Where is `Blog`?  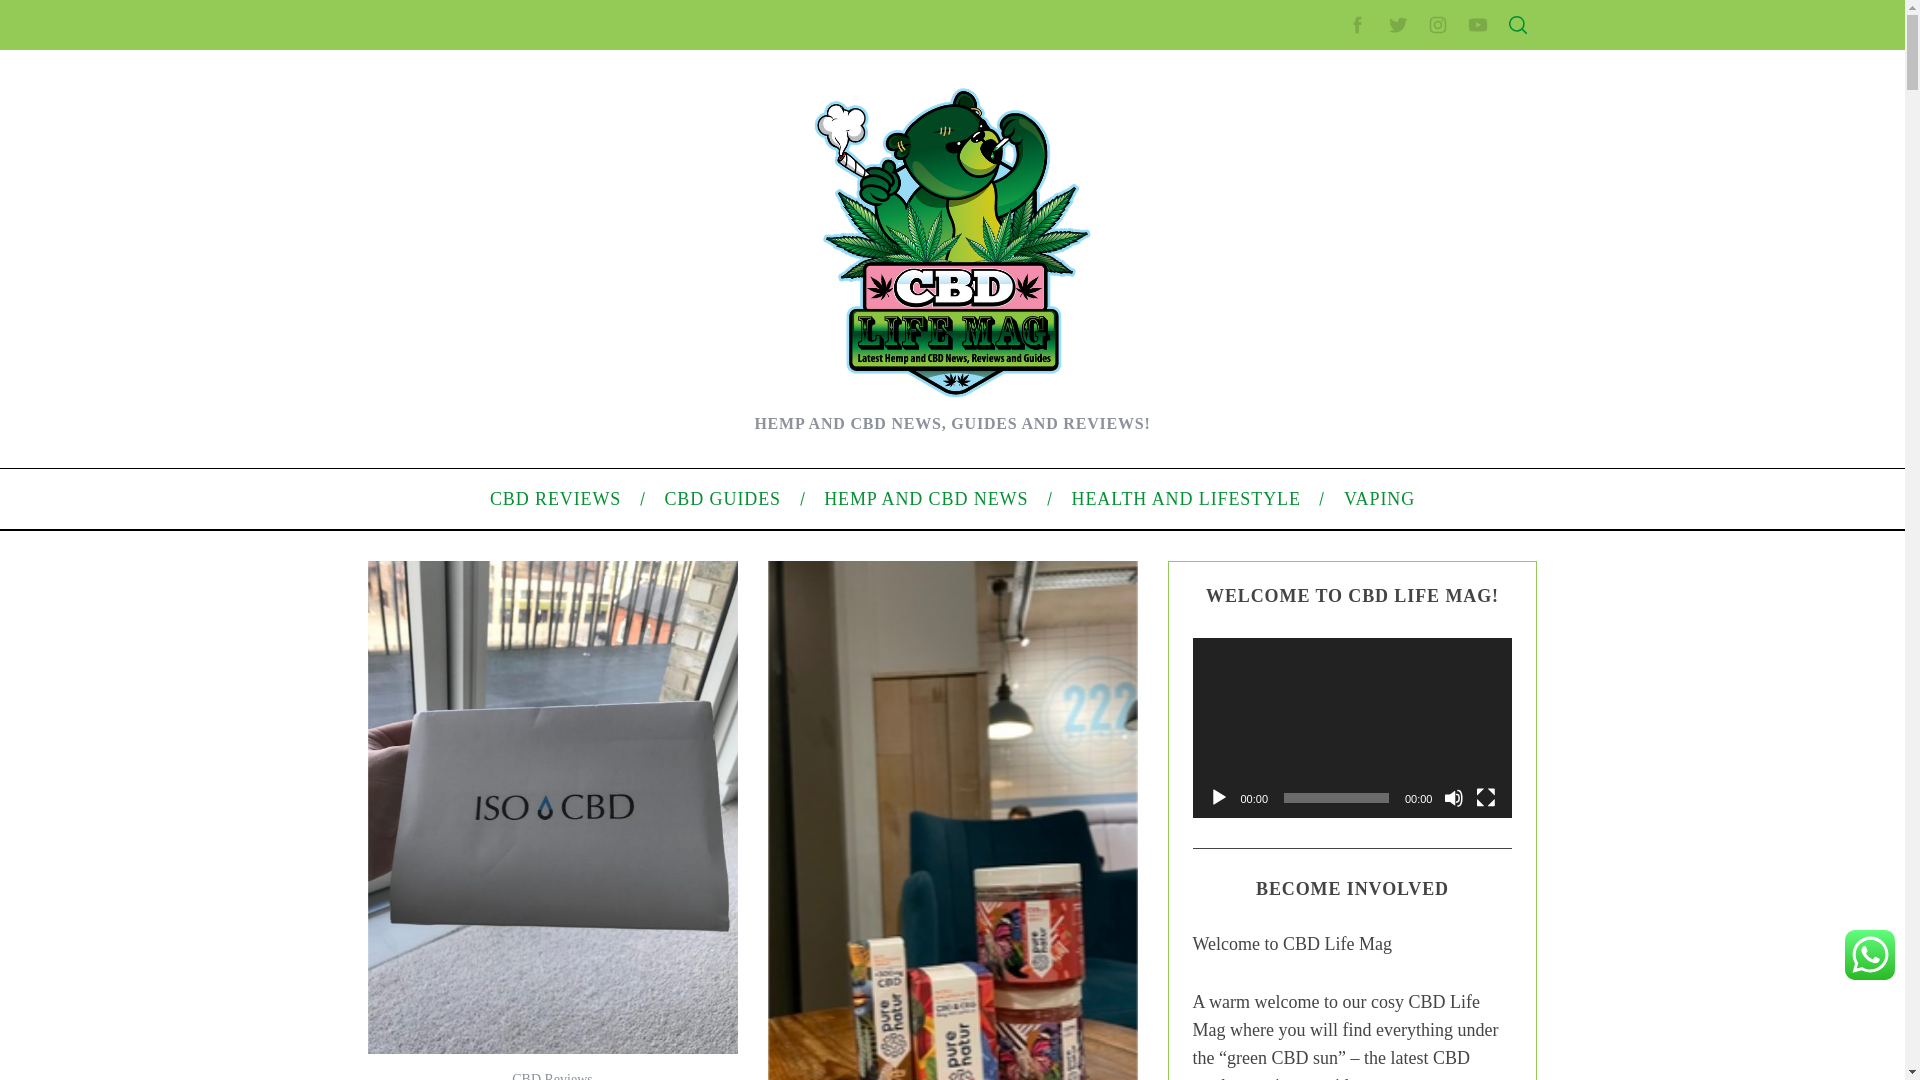 Blog is located at coordinates (1288, 674).